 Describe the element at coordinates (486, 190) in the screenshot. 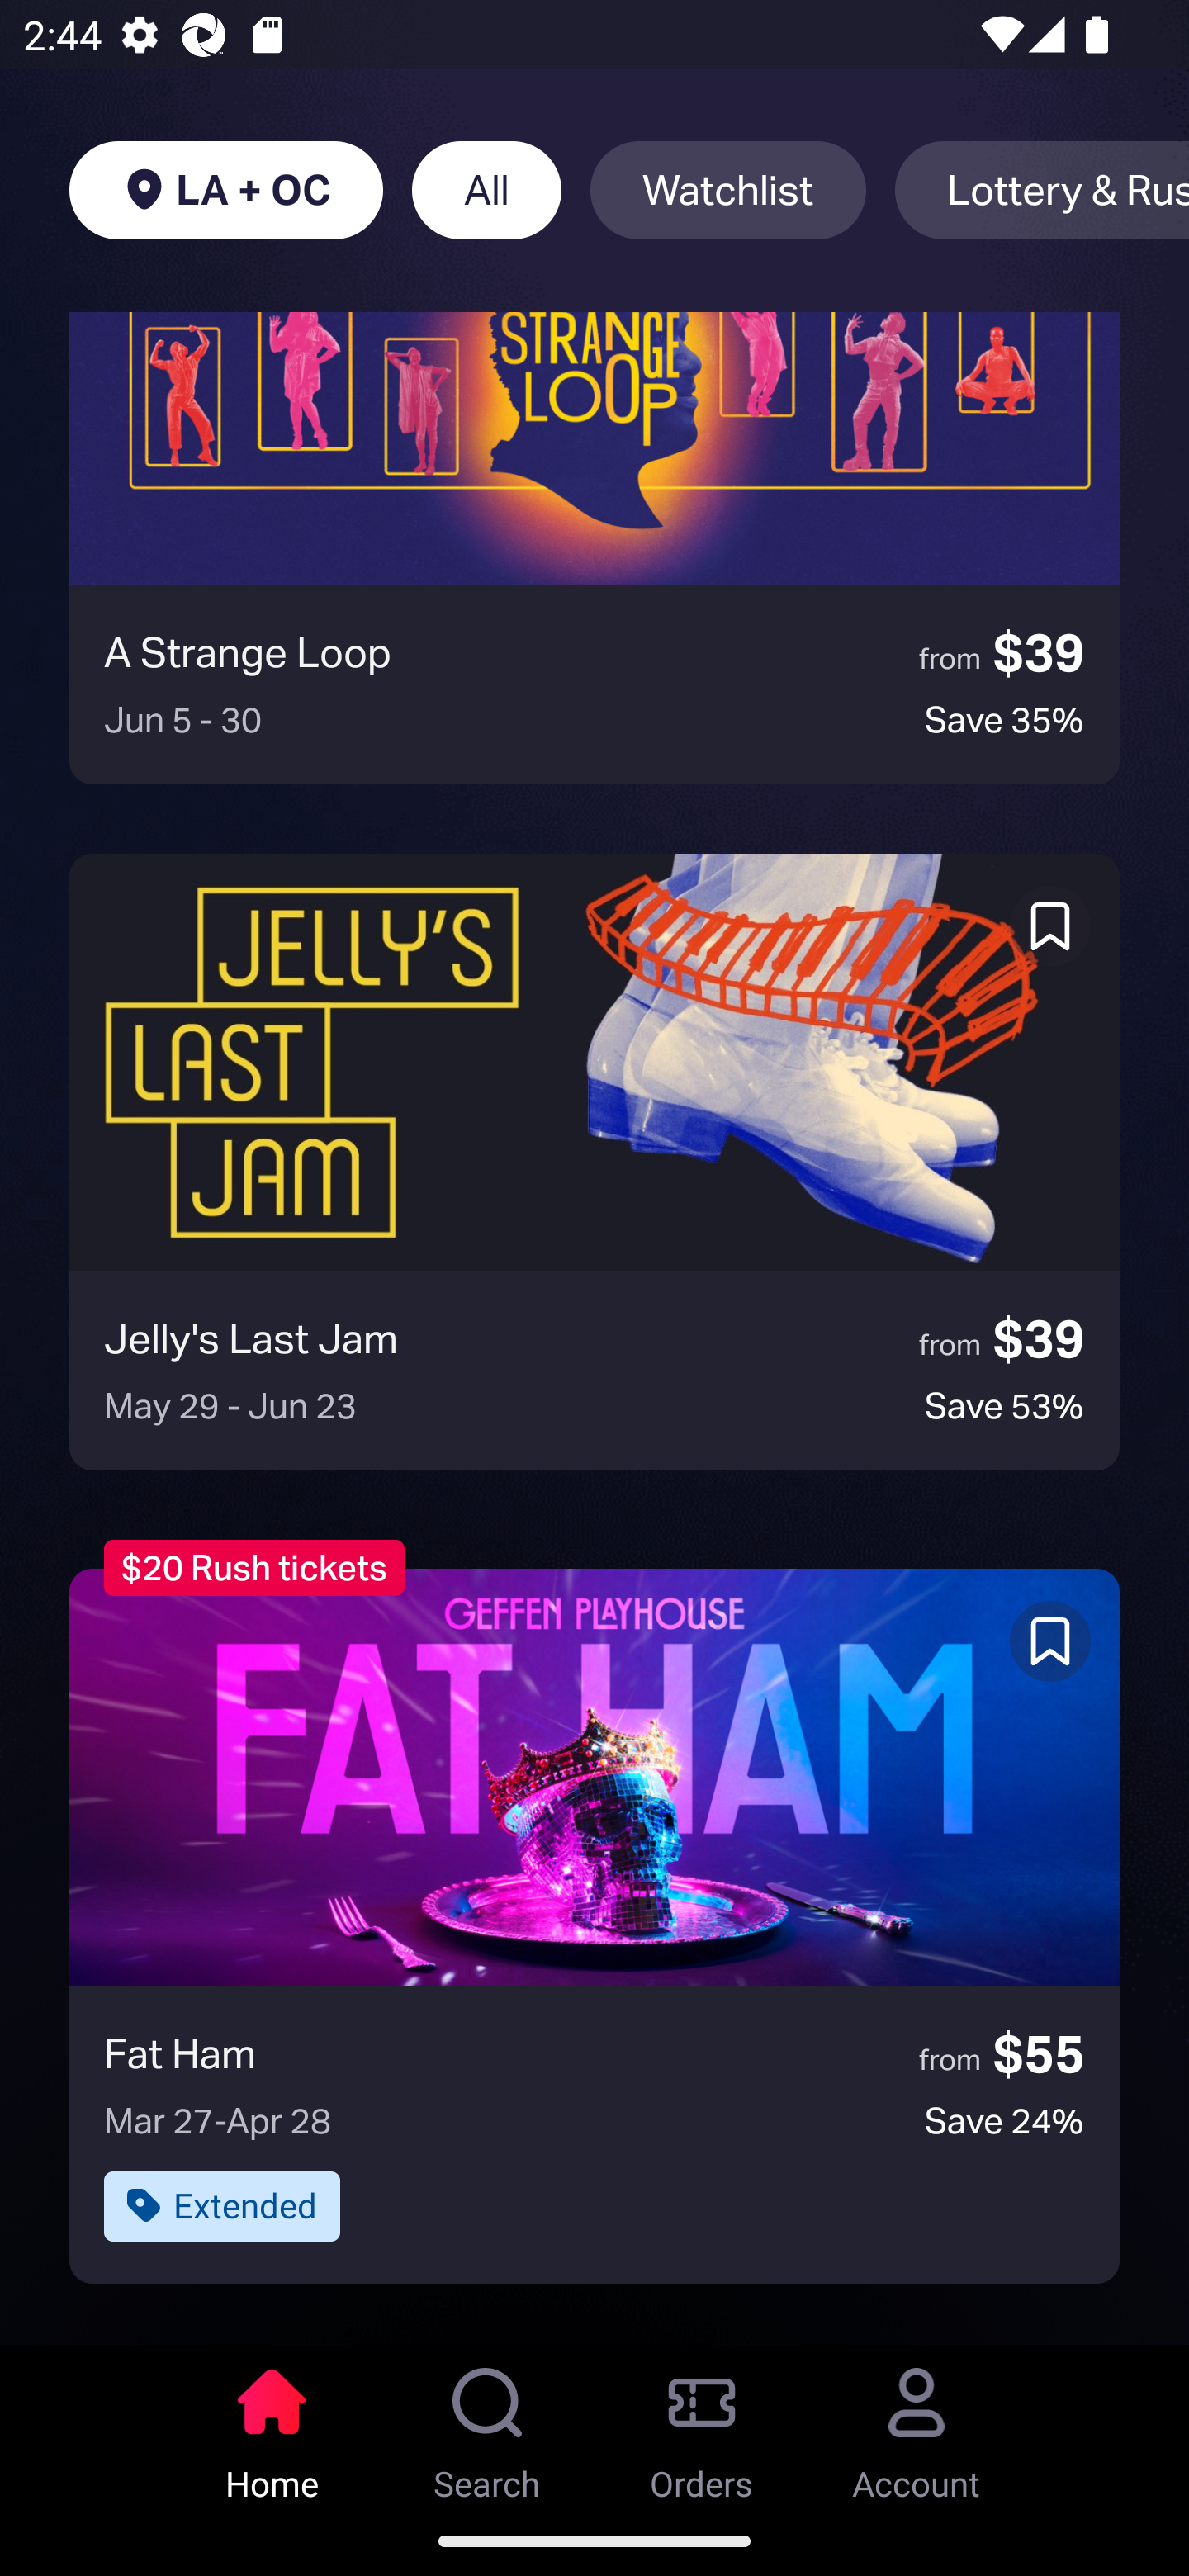

I see `All` at that location.